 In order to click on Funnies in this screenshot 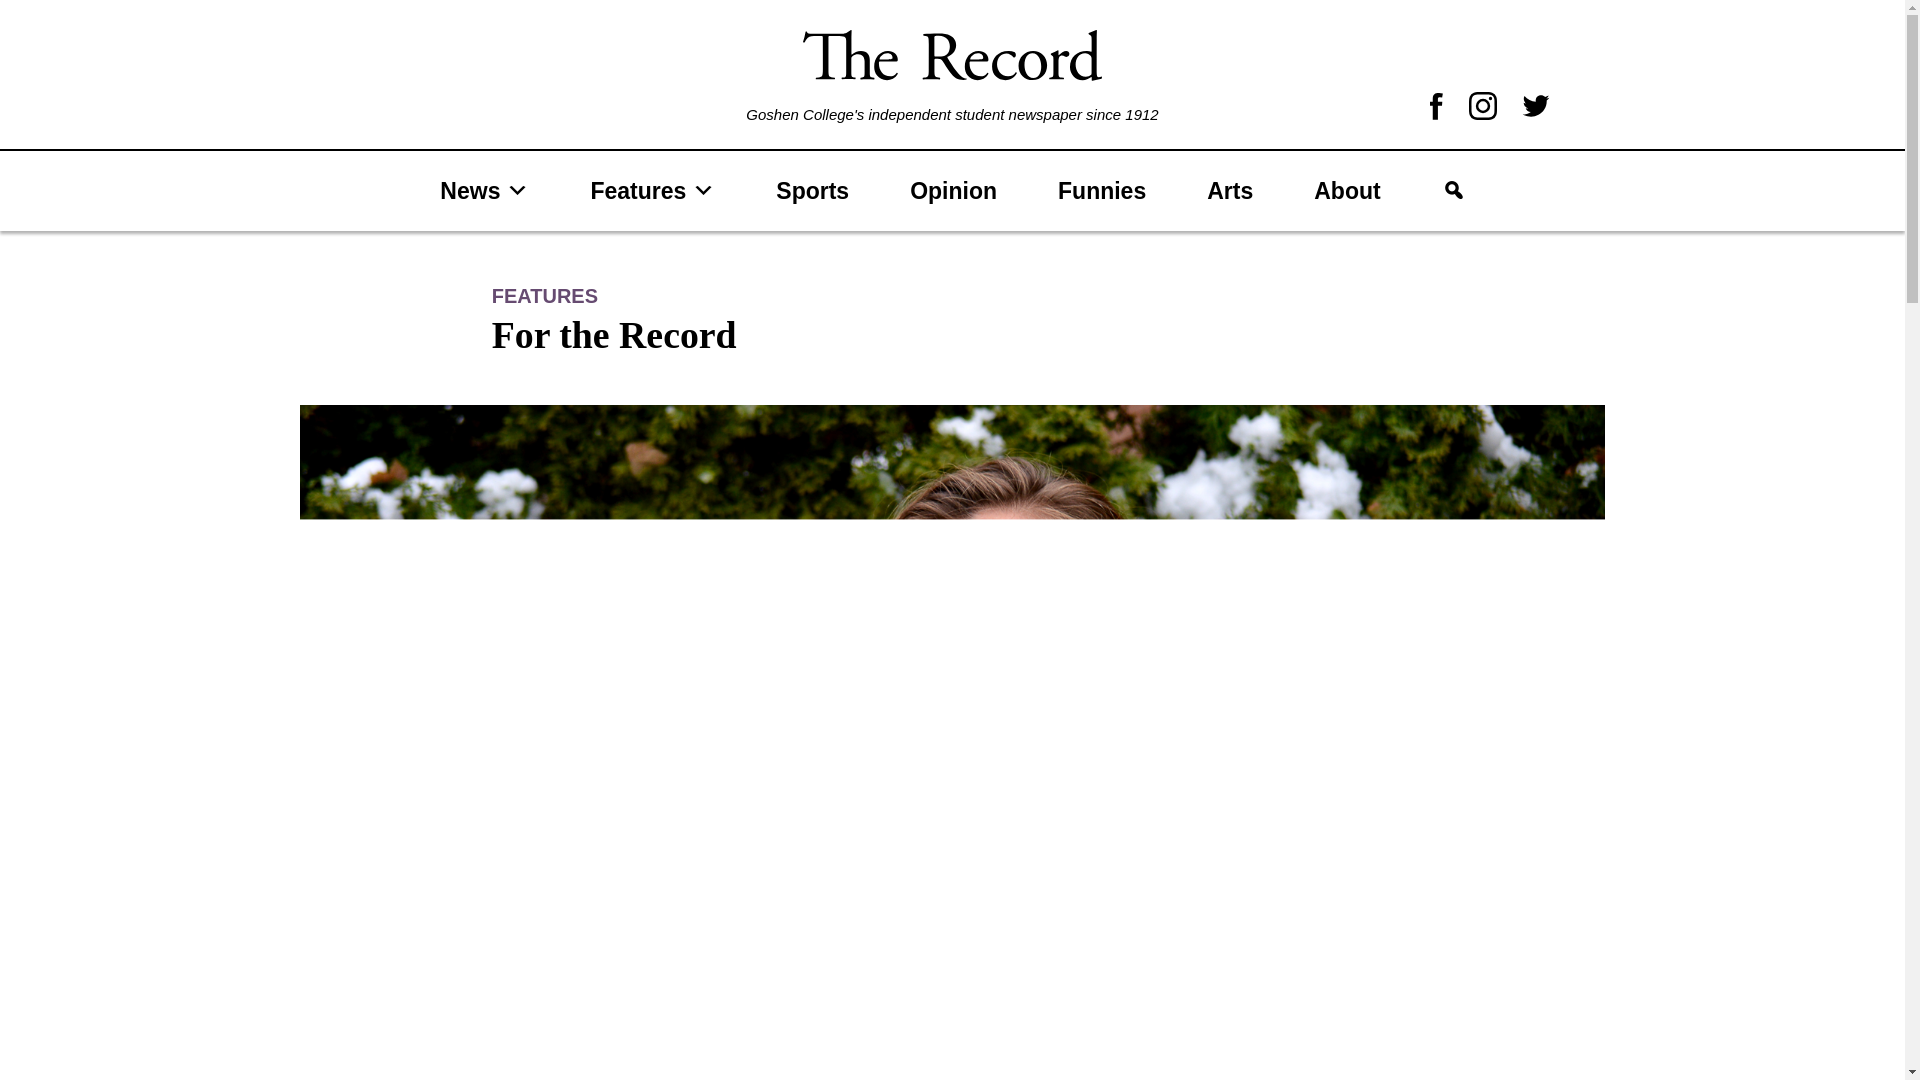, I will do `click(1101, 190)`.